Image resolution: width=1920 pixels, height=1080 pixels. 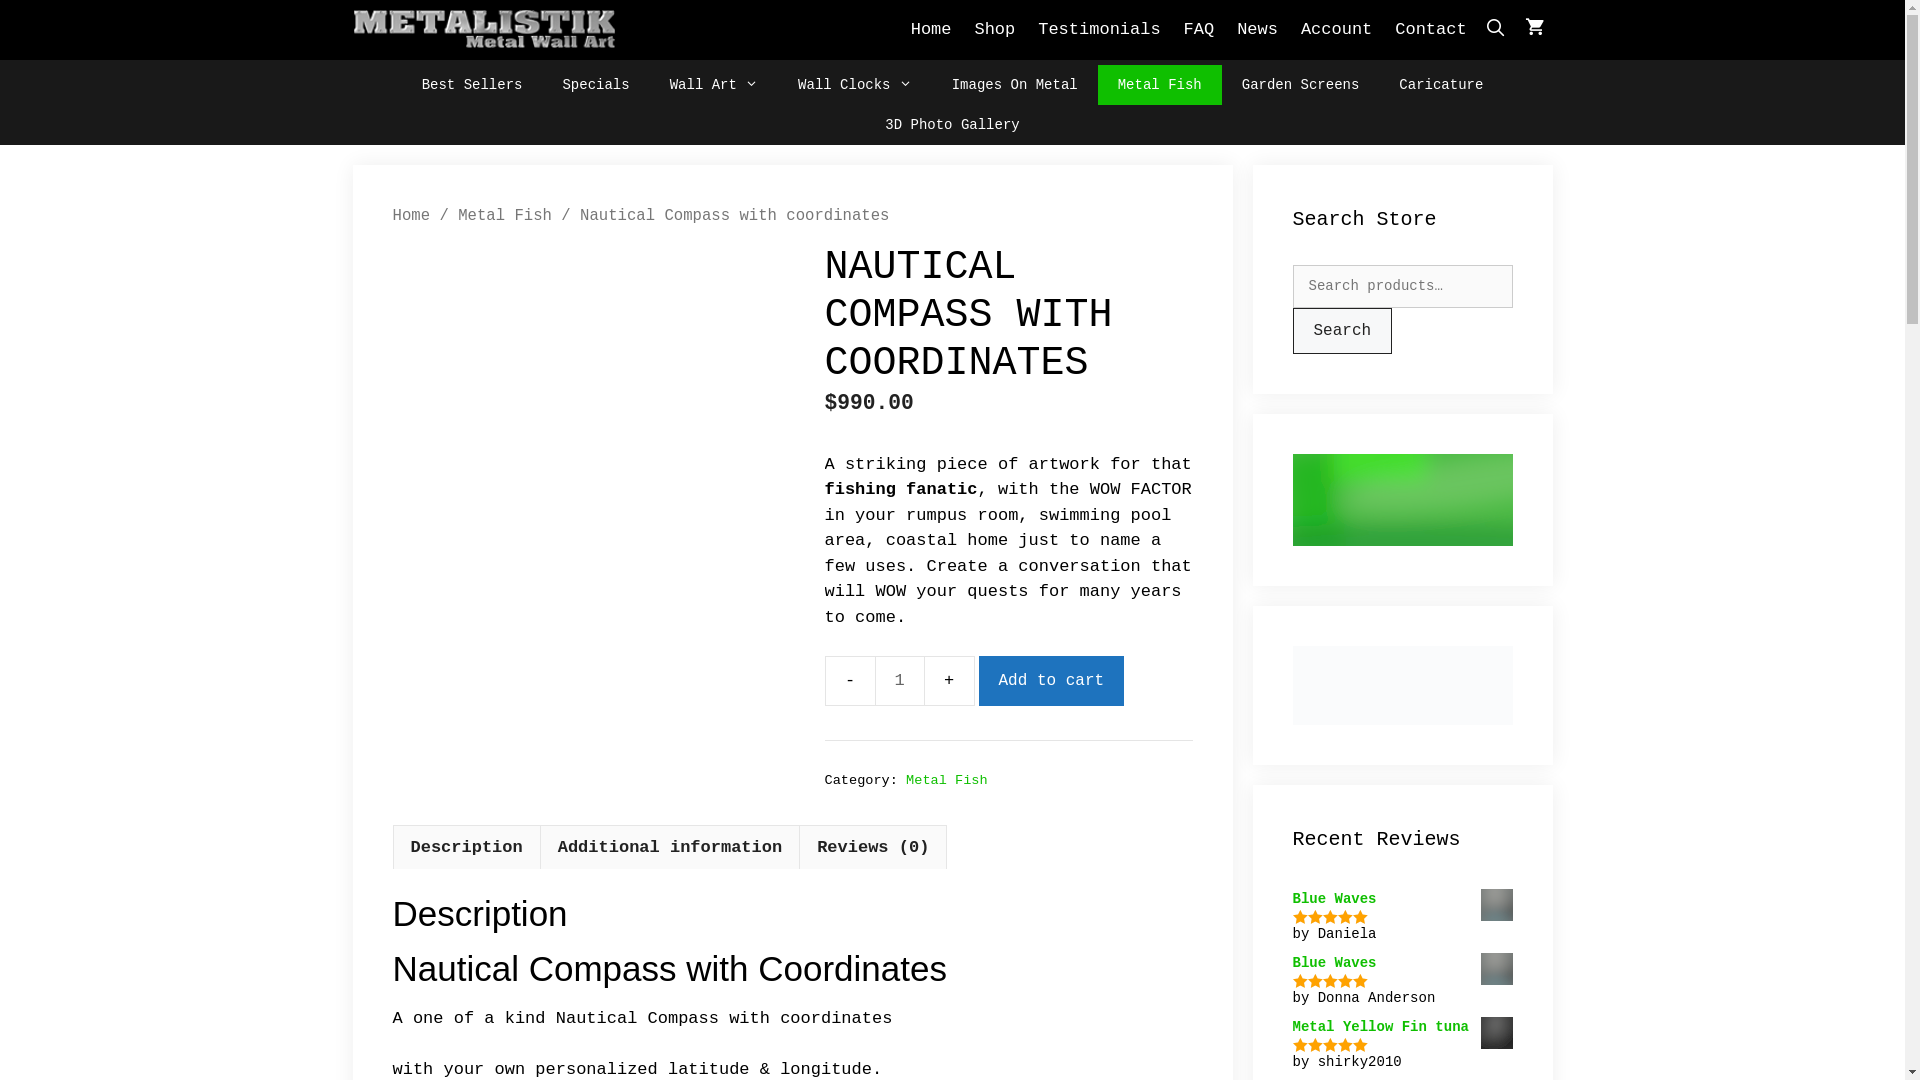 What do you see at coordinates (1099, 30) in the screenshot?
I see `Testimonials` at bounding box center [1099, 30].